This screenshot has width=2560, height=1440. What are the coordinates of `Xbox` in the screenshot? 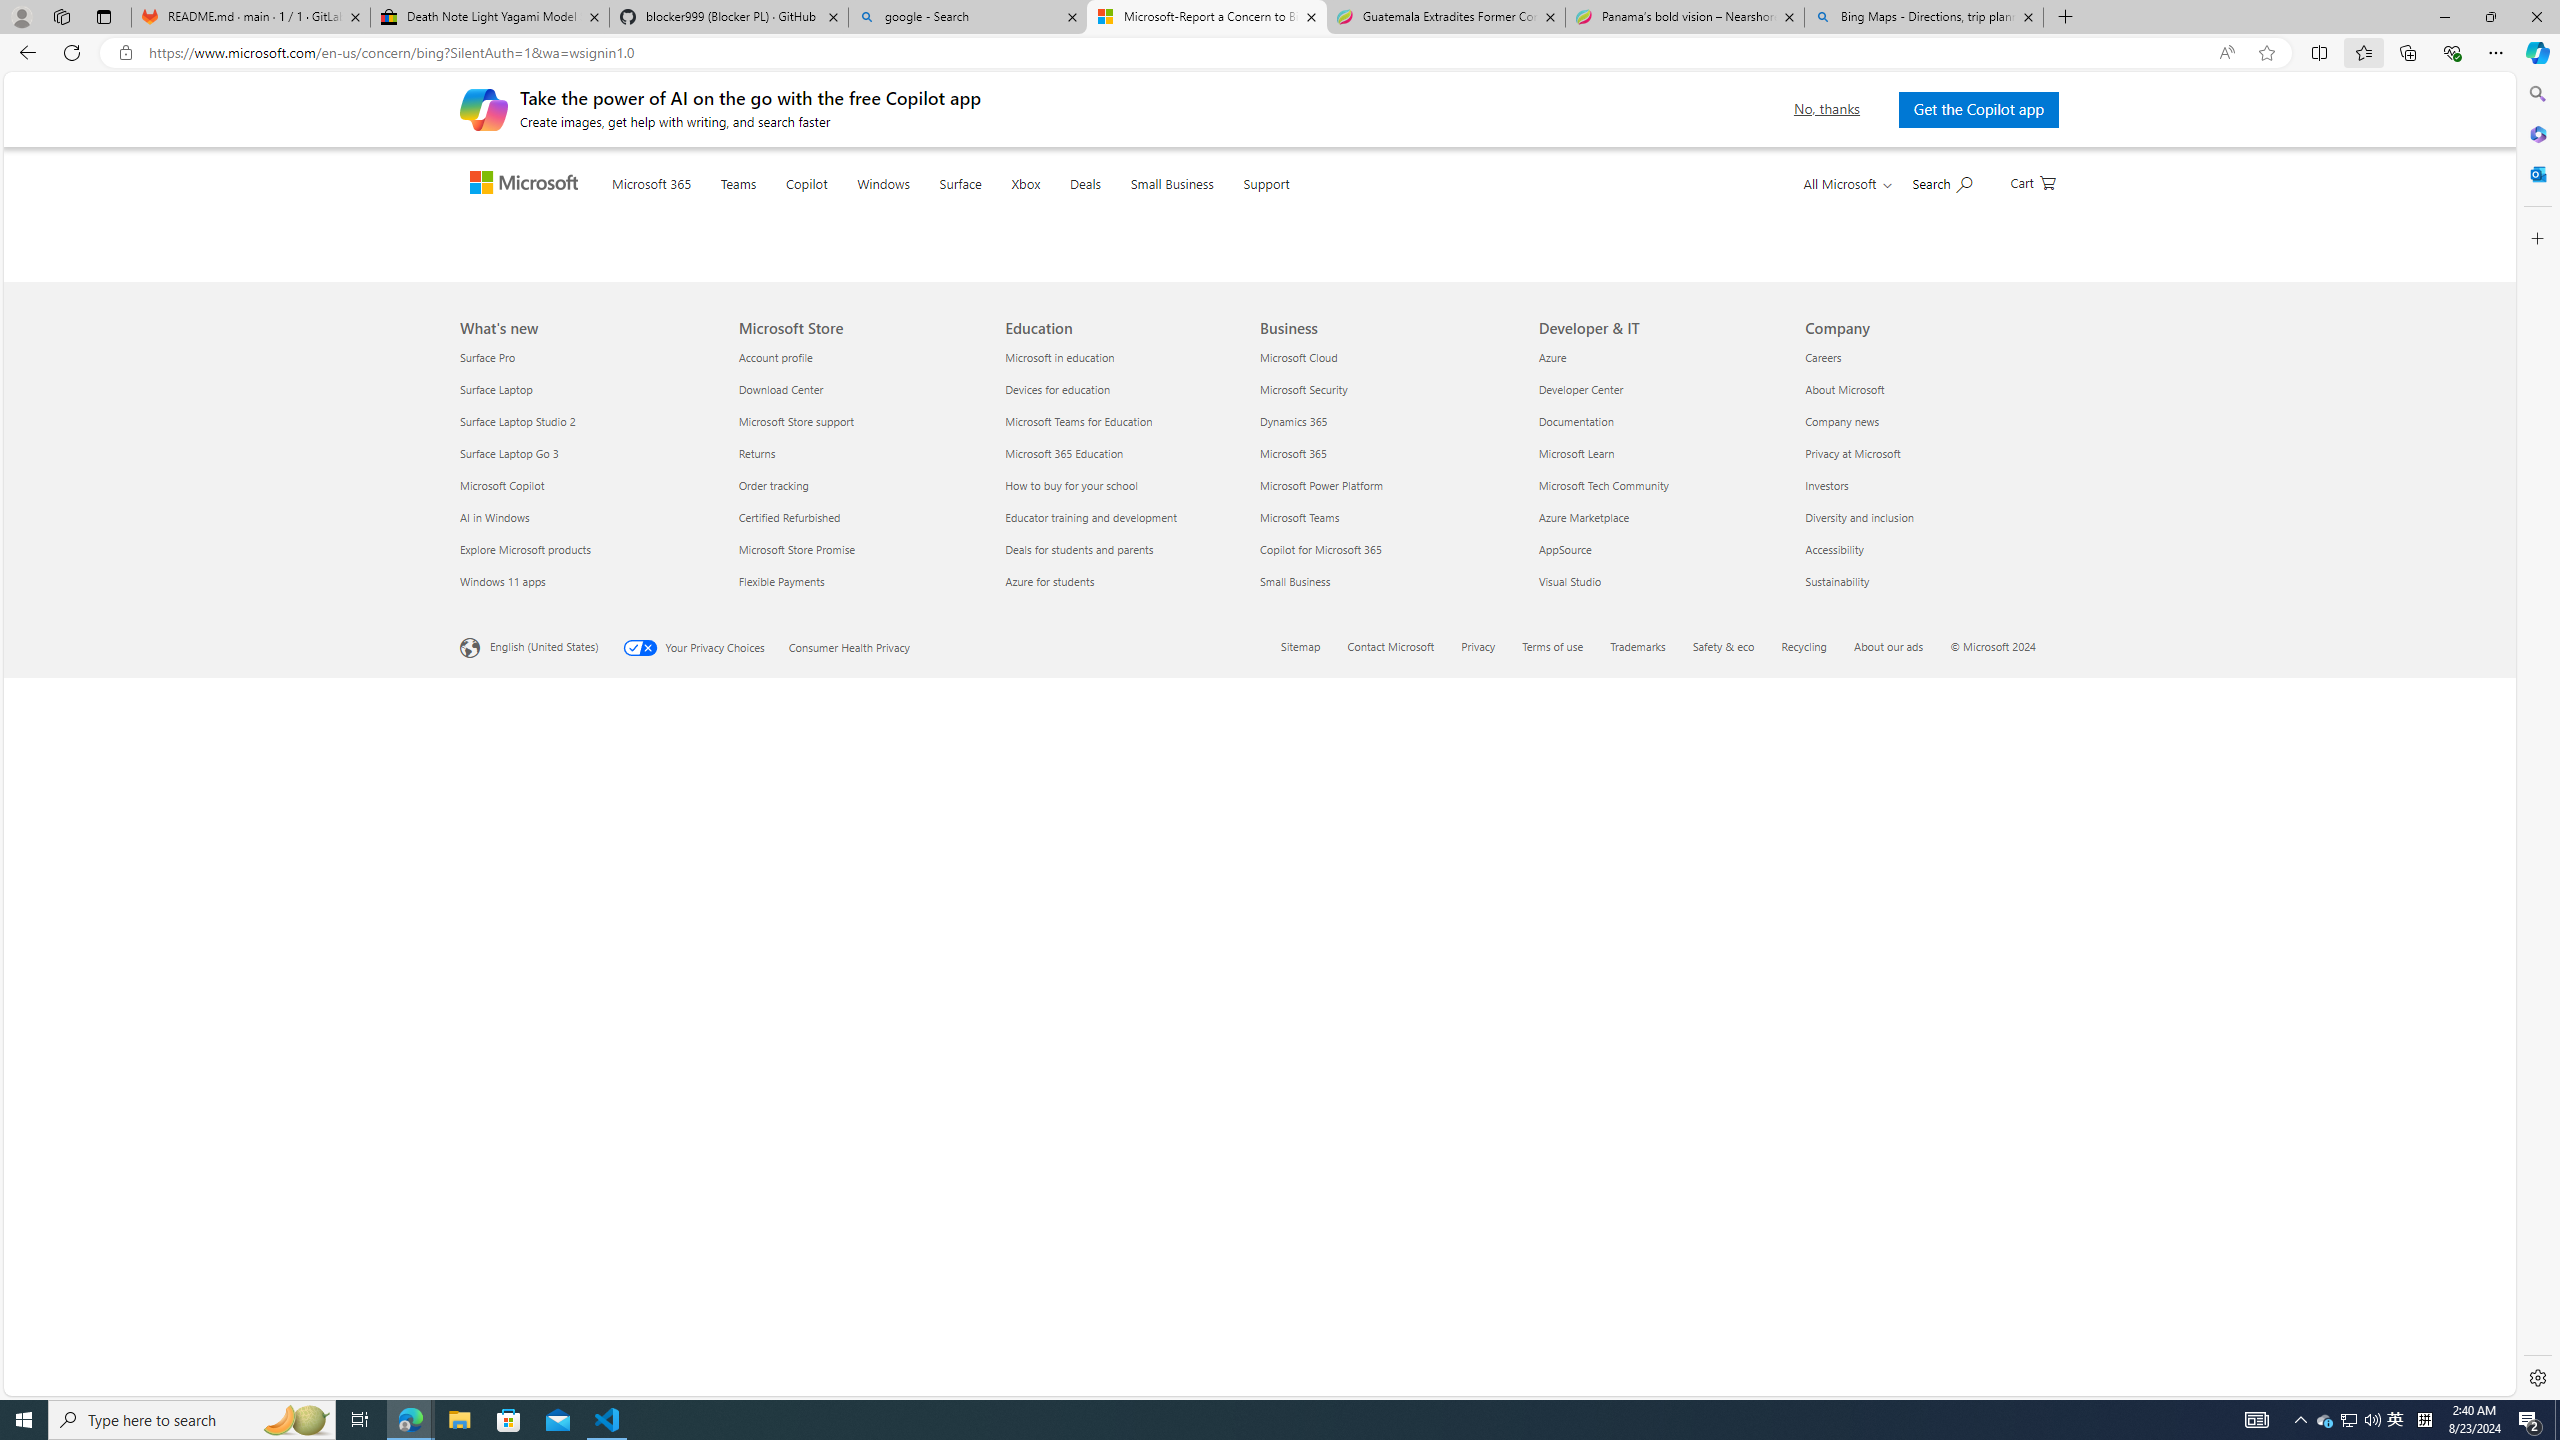 It's located at (1066, 209).